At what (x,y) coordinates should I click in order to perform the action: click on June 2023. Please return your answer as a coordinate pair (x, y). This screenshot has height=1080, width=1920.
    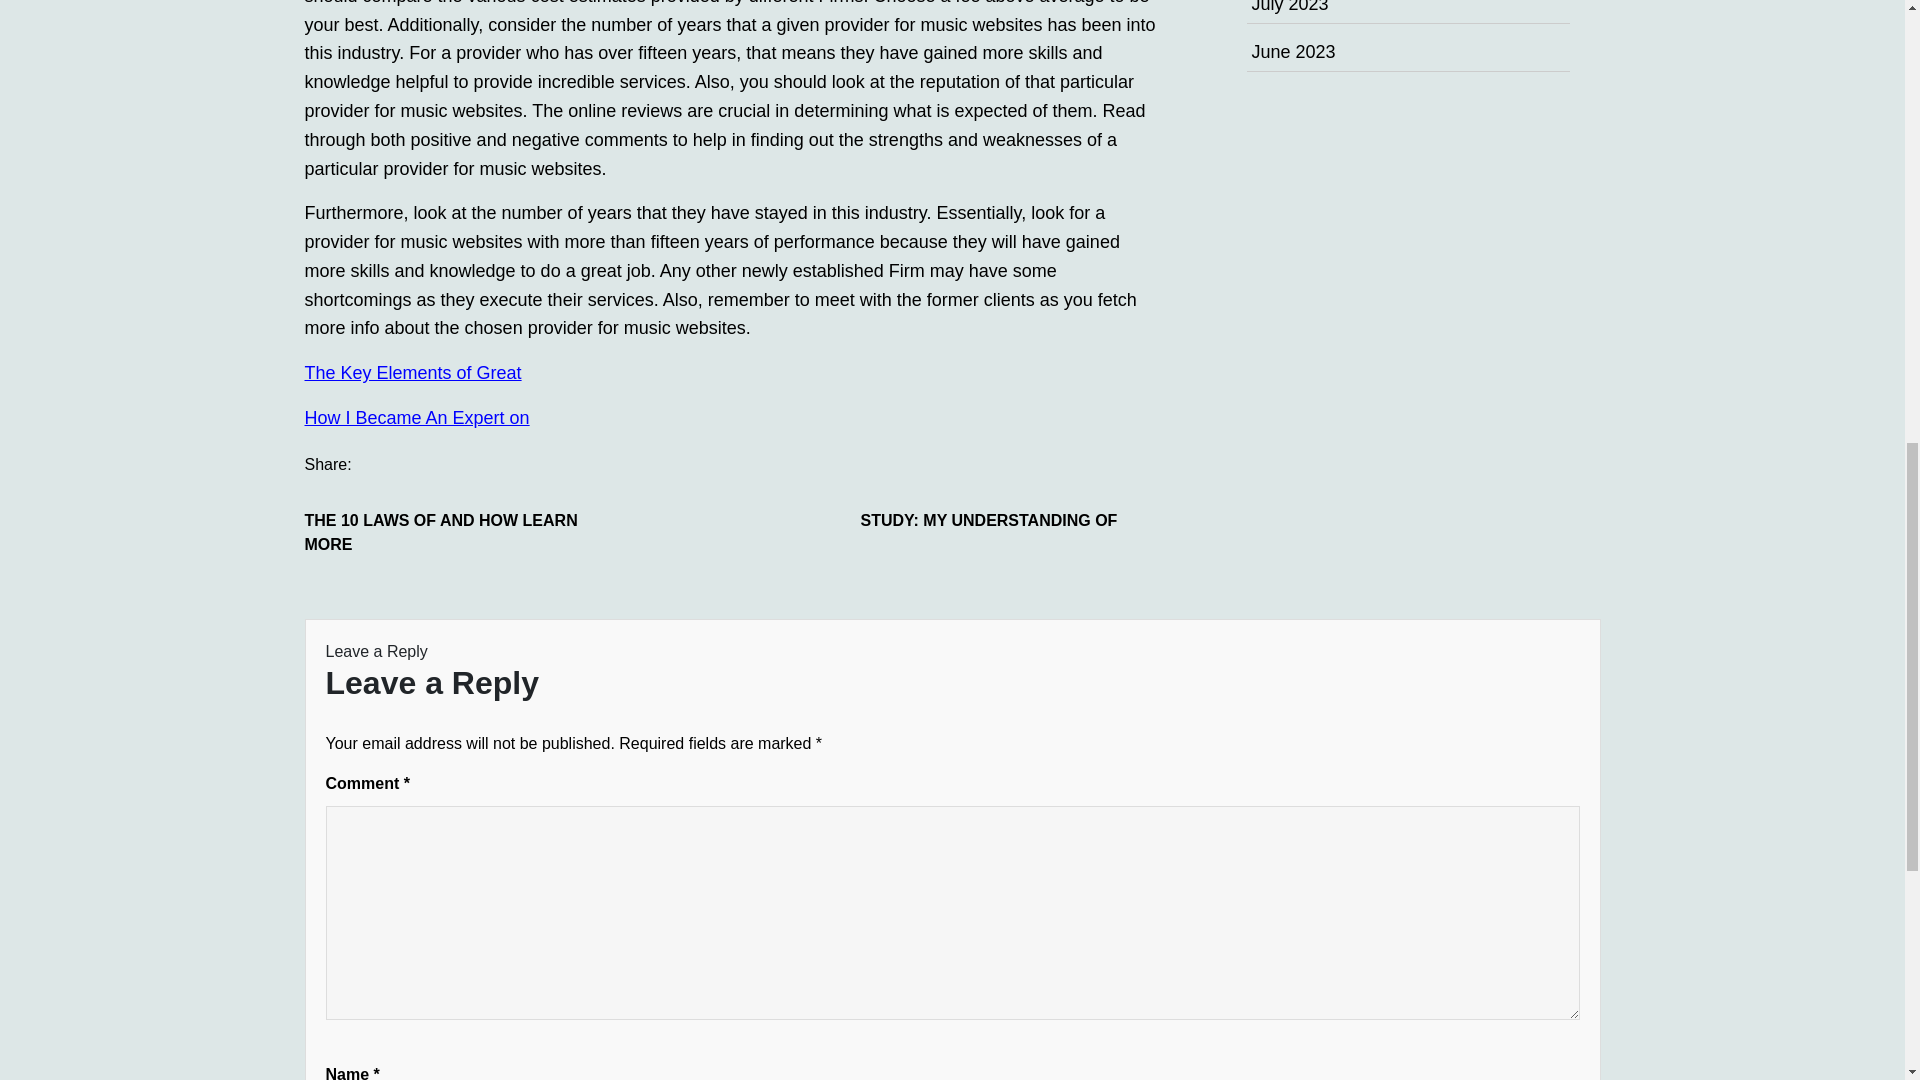
    Looking at the image, I should click on (1294, 52).